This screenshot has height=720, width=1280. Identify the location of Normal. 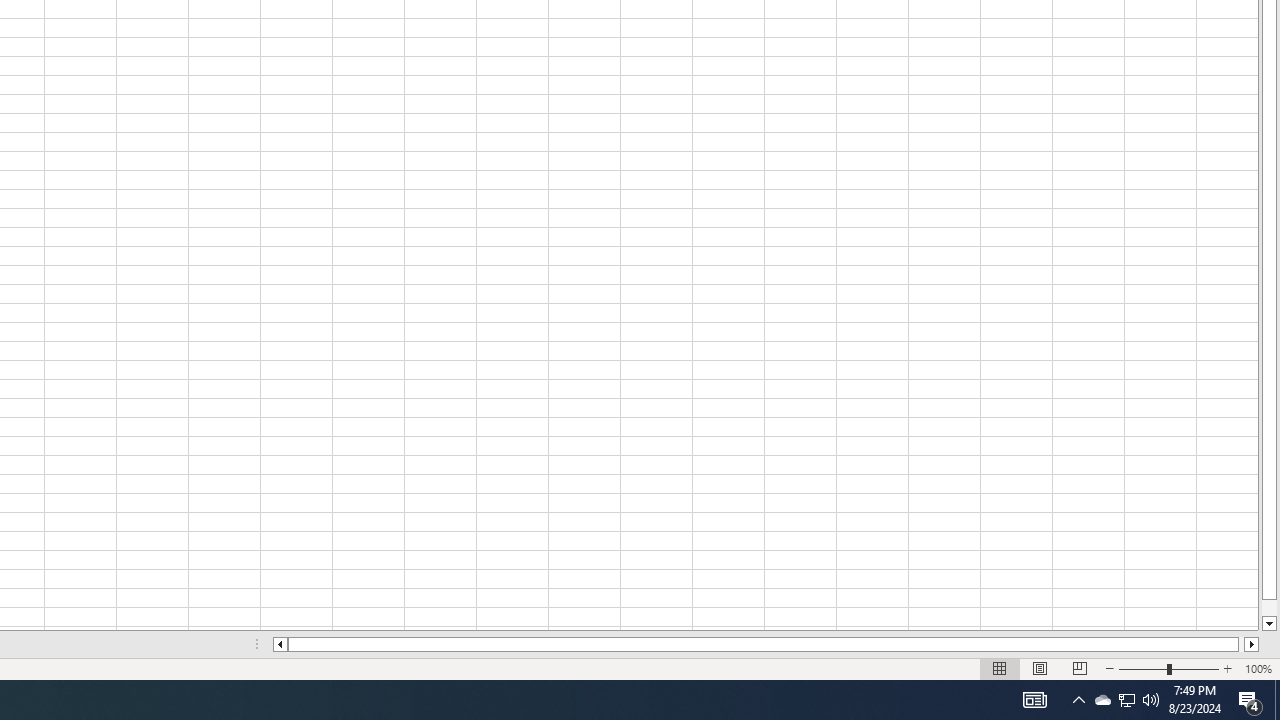
(1000, 668).